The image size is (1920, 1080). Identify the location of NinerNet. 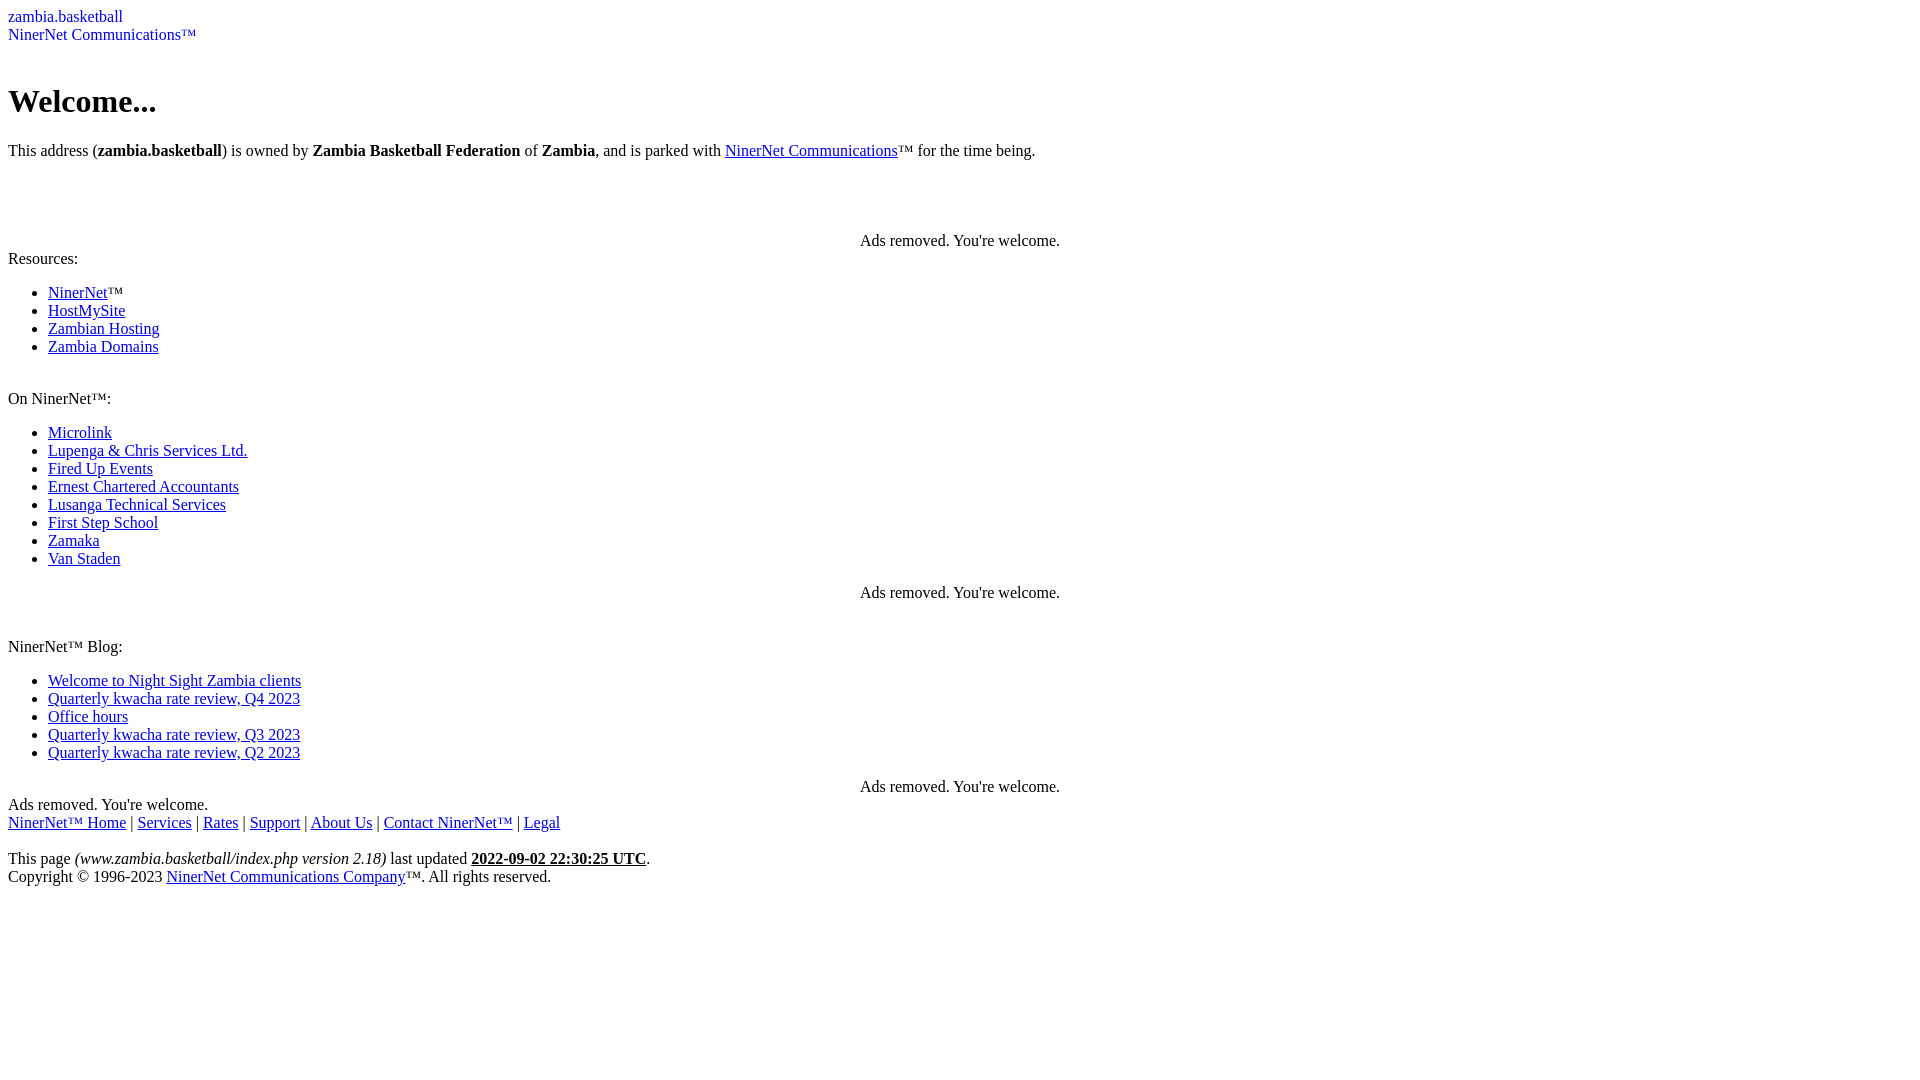
(78, 292).